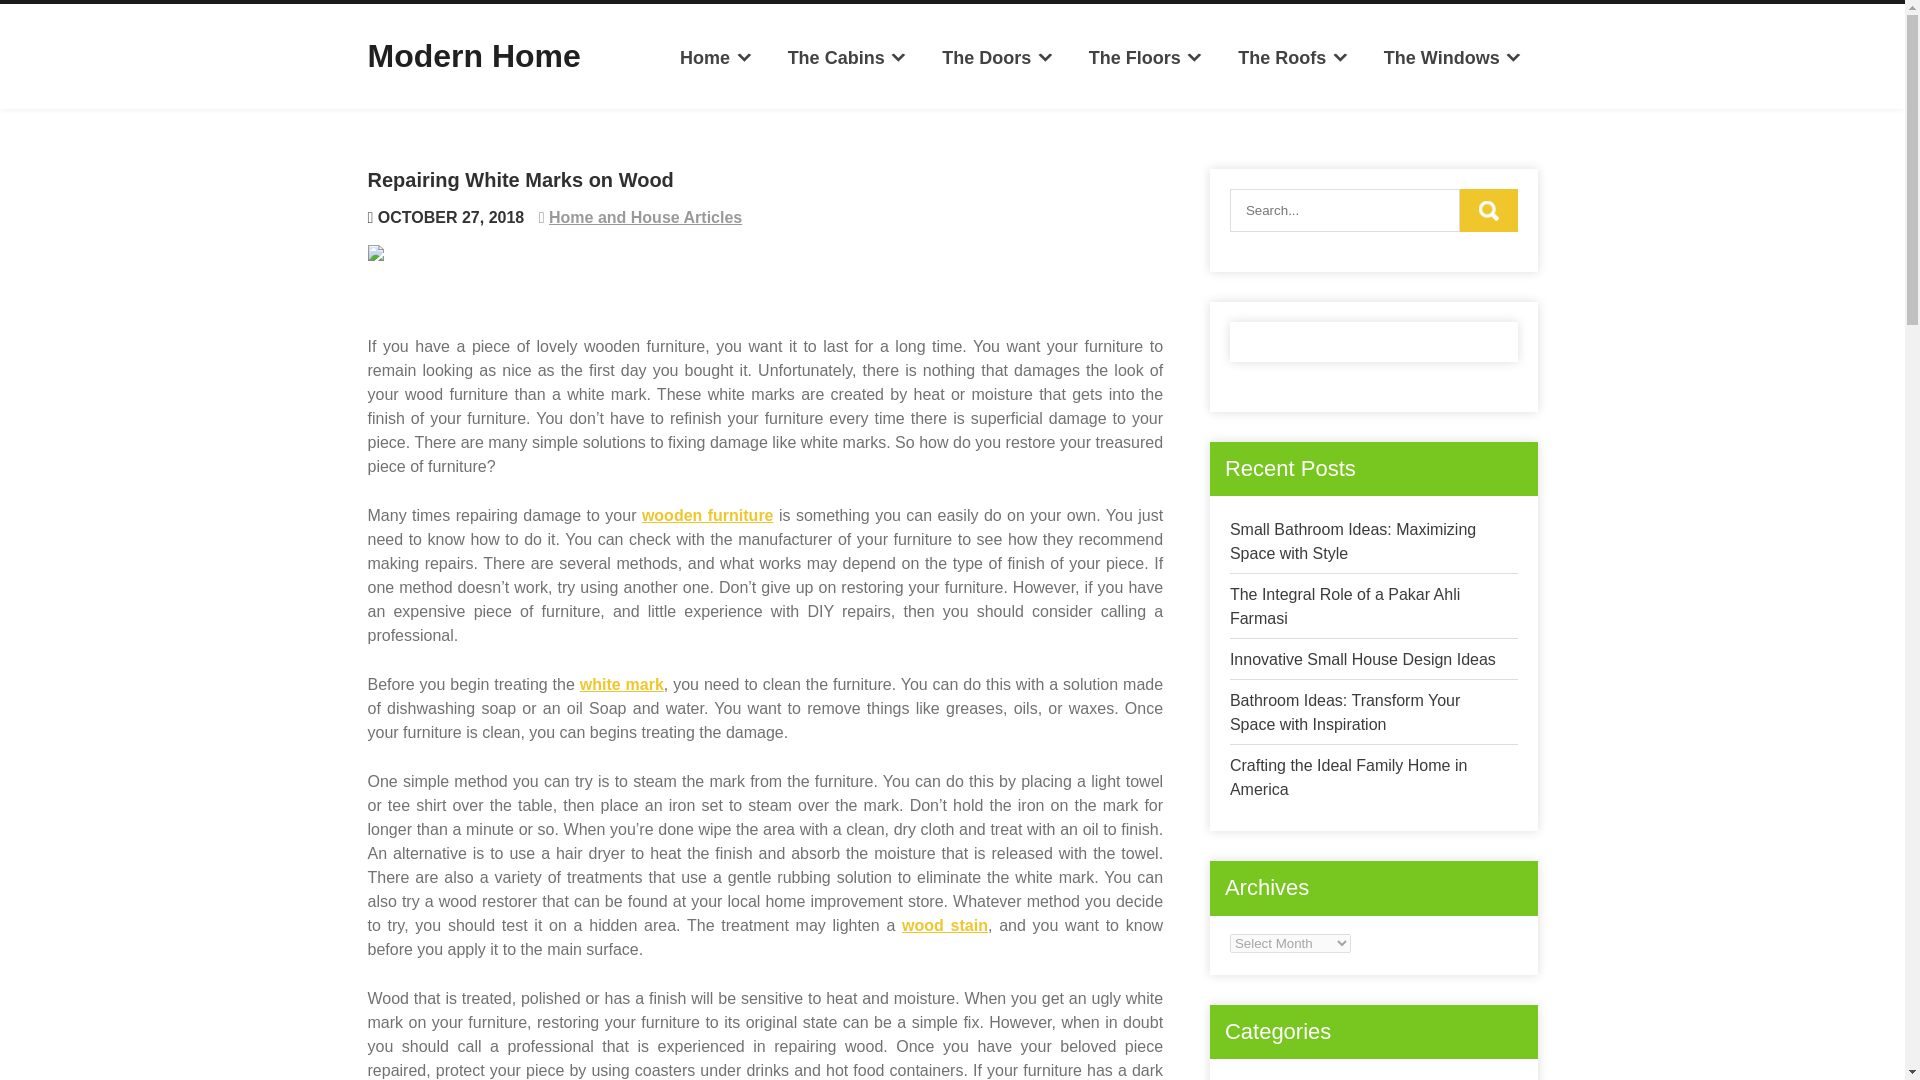  Describe the element at coordinates (645, 217) in the screenshot. I see `Home and House Articles` at that location.